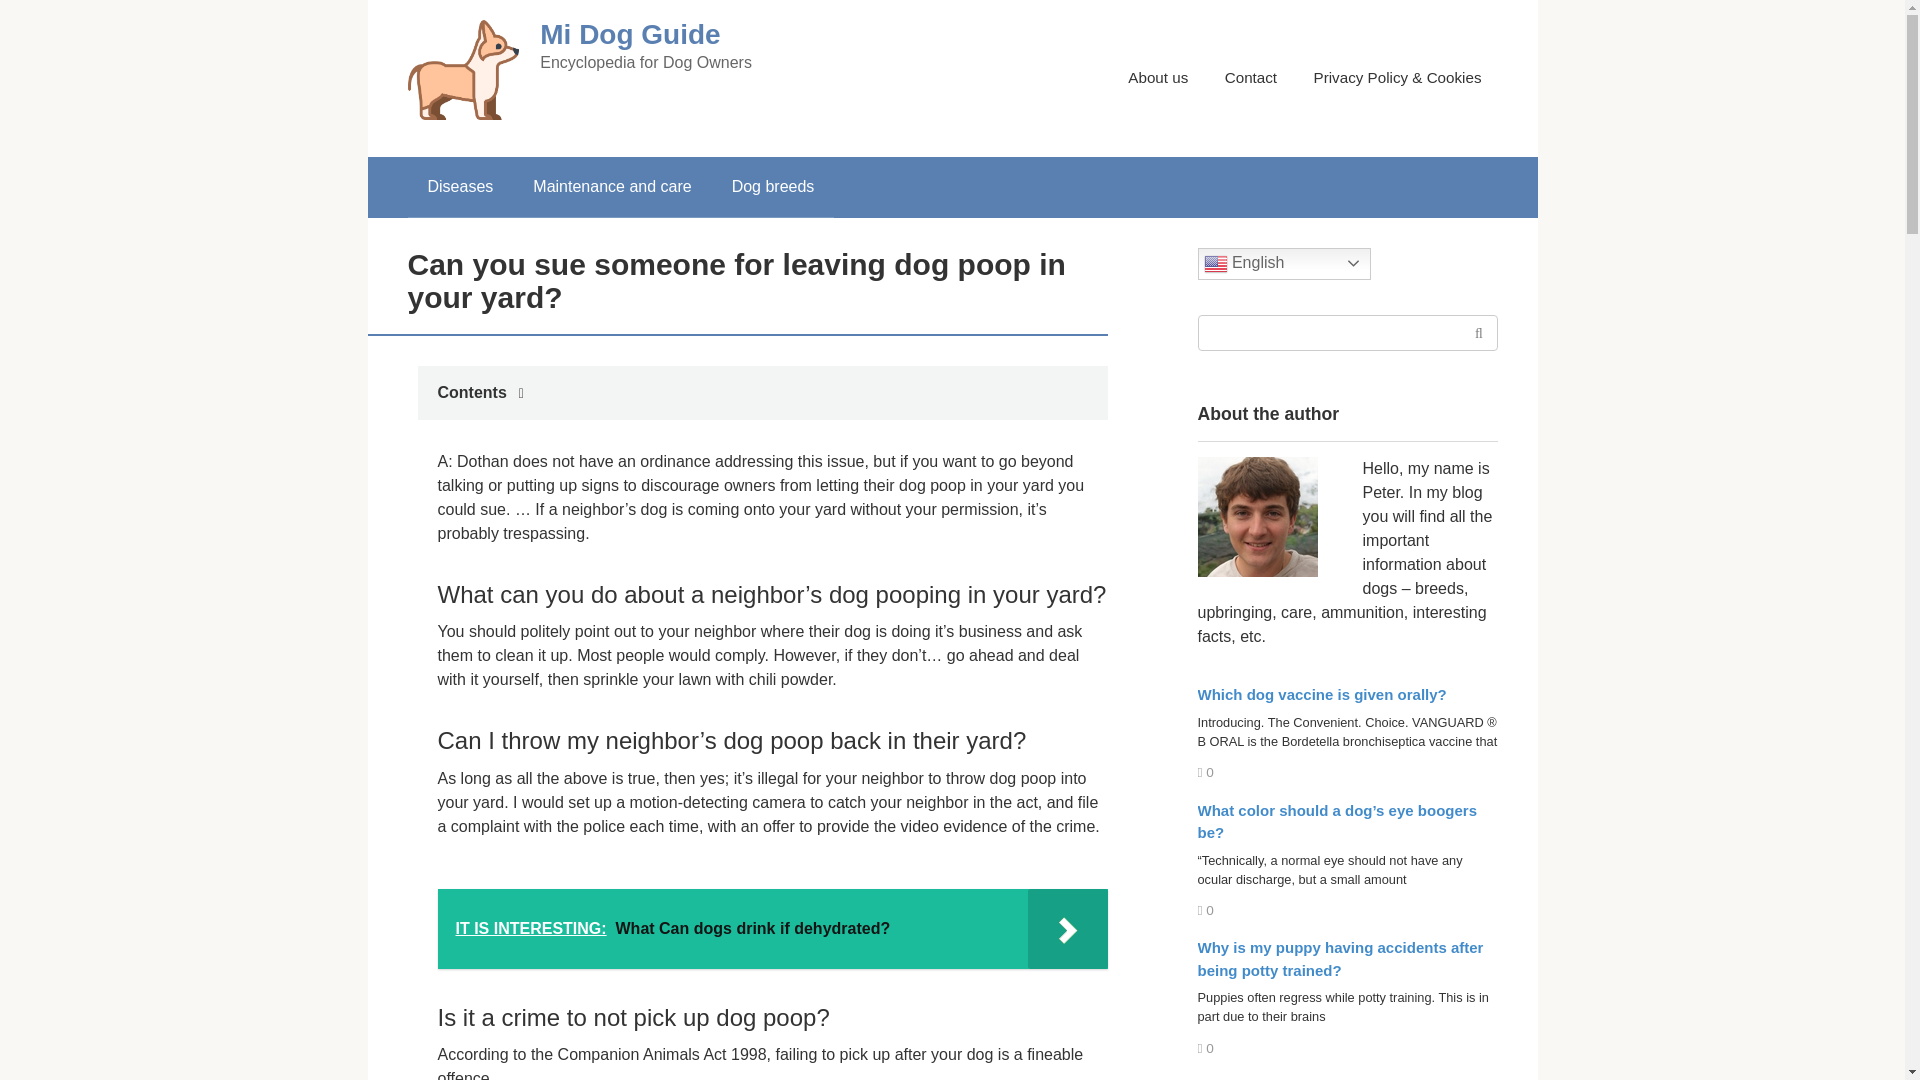 The image size is (1920, 1080). What do you see at coordinates (460, 186) in the screenshot?
I see `Diseases` at bounding box center [460, 186].